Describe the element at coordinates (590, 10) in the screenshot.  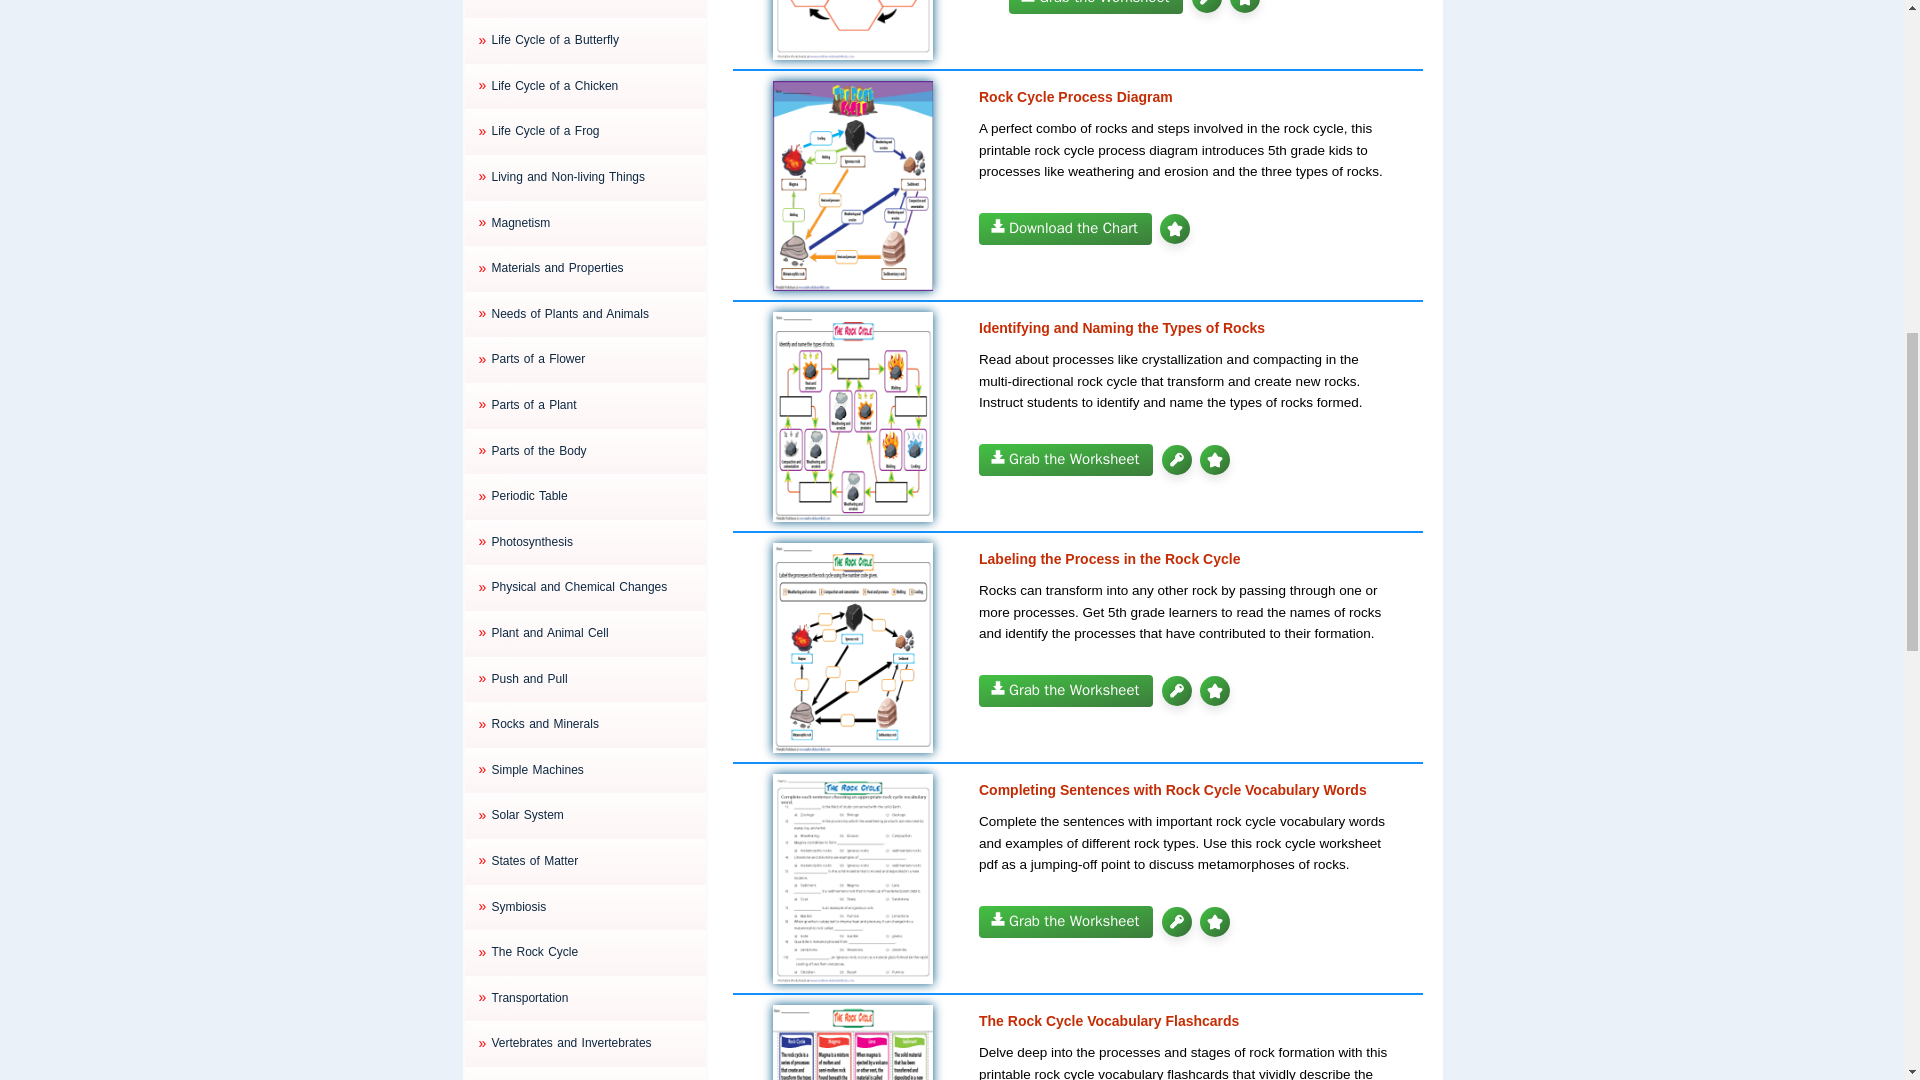
I see `Landforms and Bodies of Water` at that location.